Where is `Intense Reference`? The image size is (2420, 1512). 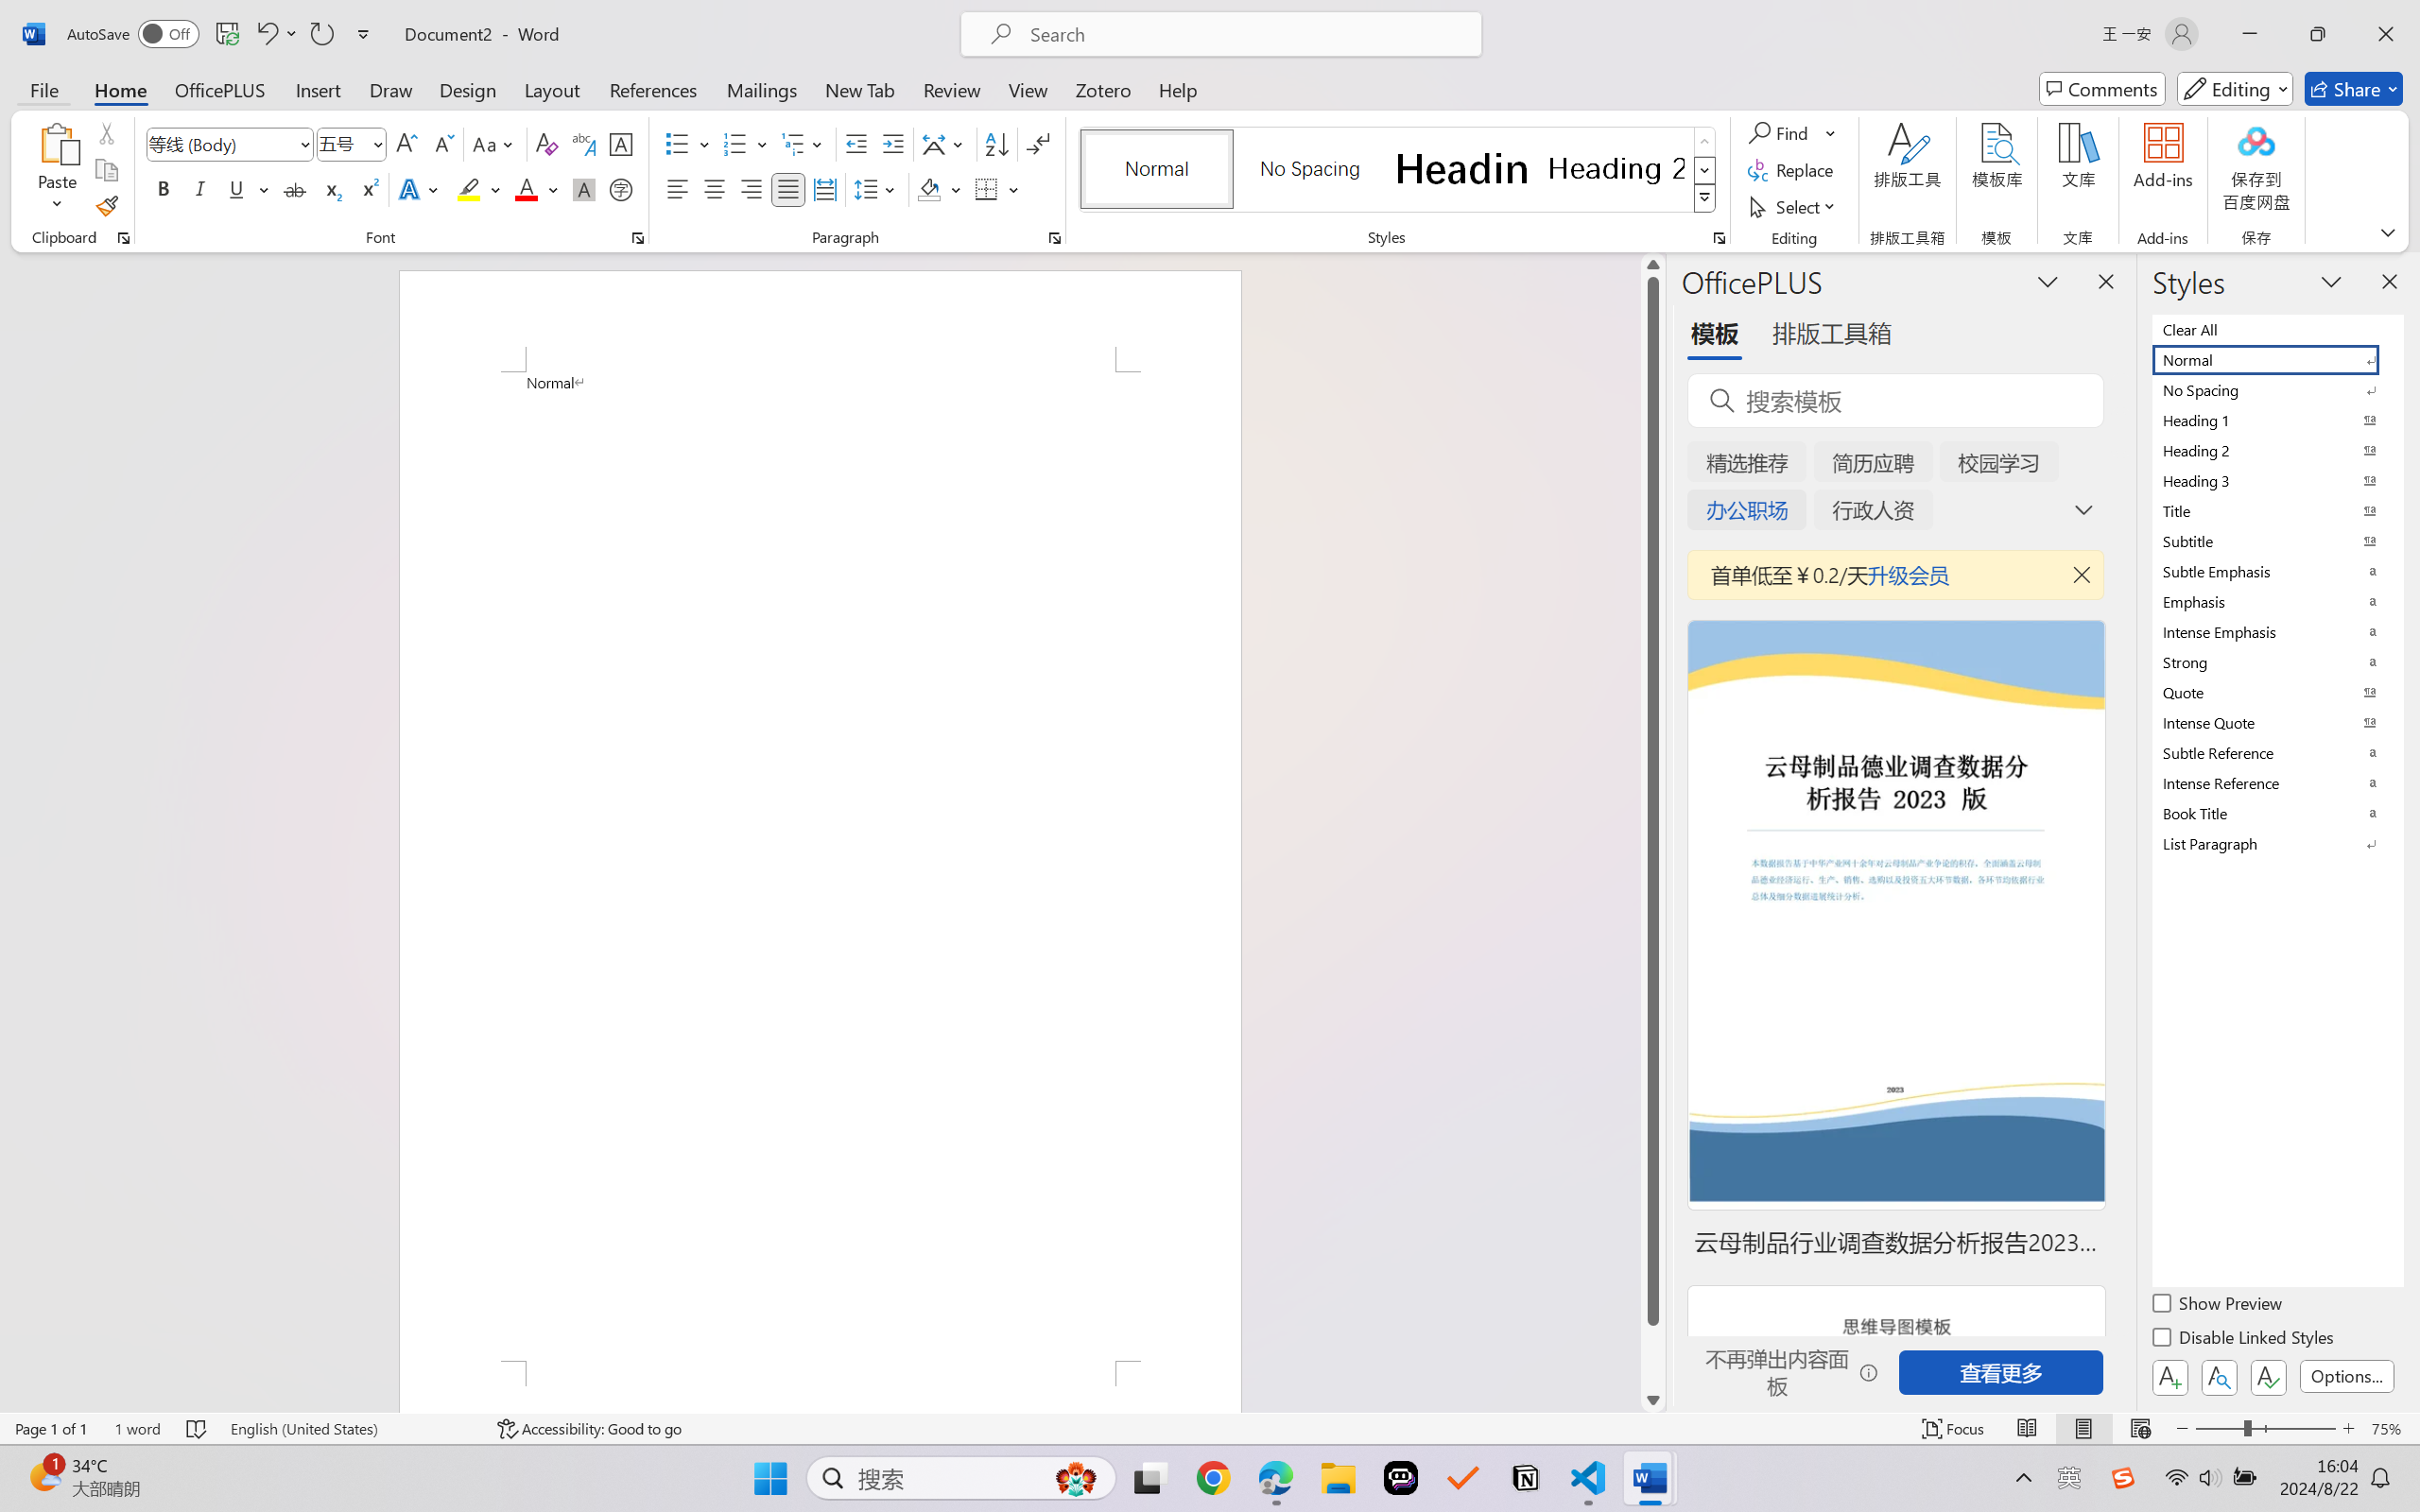 Intense Reference is located at coordinates (2276, 782).